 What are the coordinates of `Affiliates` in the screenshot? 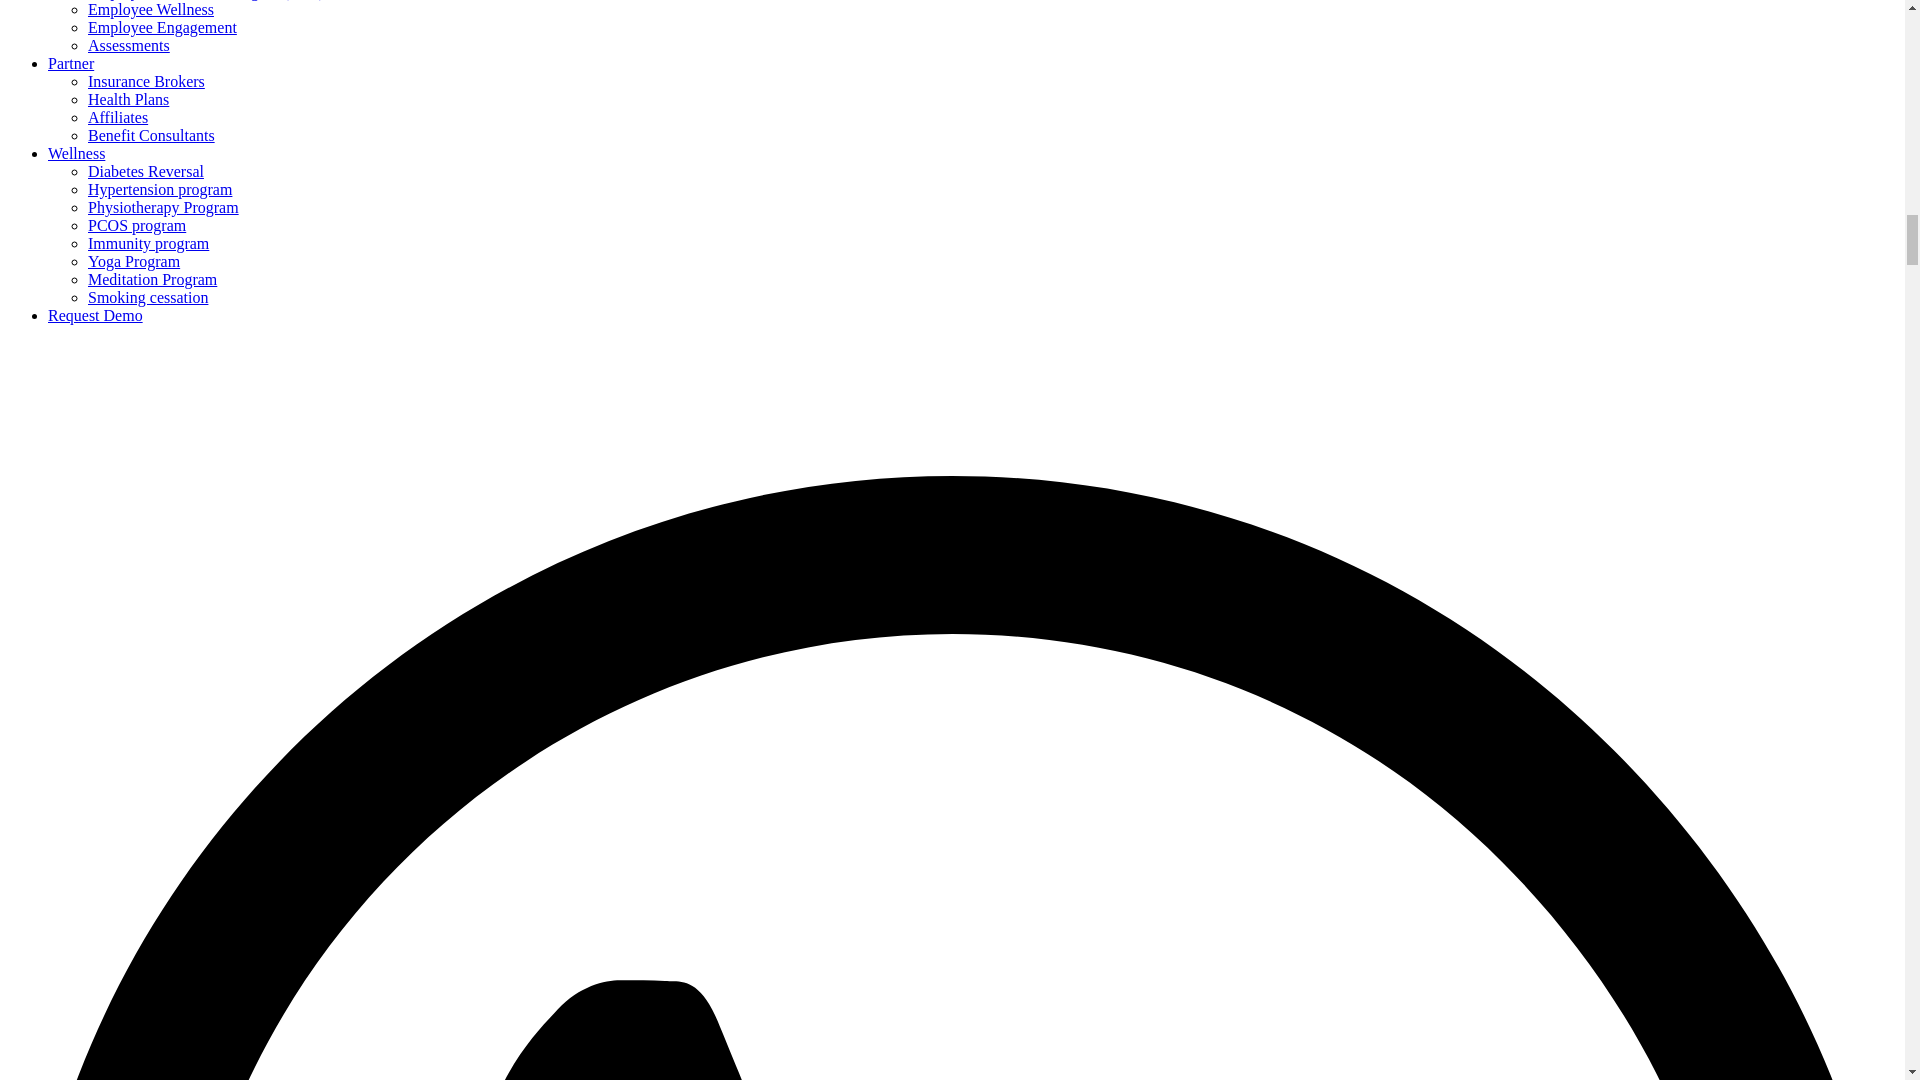 It's located at (118, 118).